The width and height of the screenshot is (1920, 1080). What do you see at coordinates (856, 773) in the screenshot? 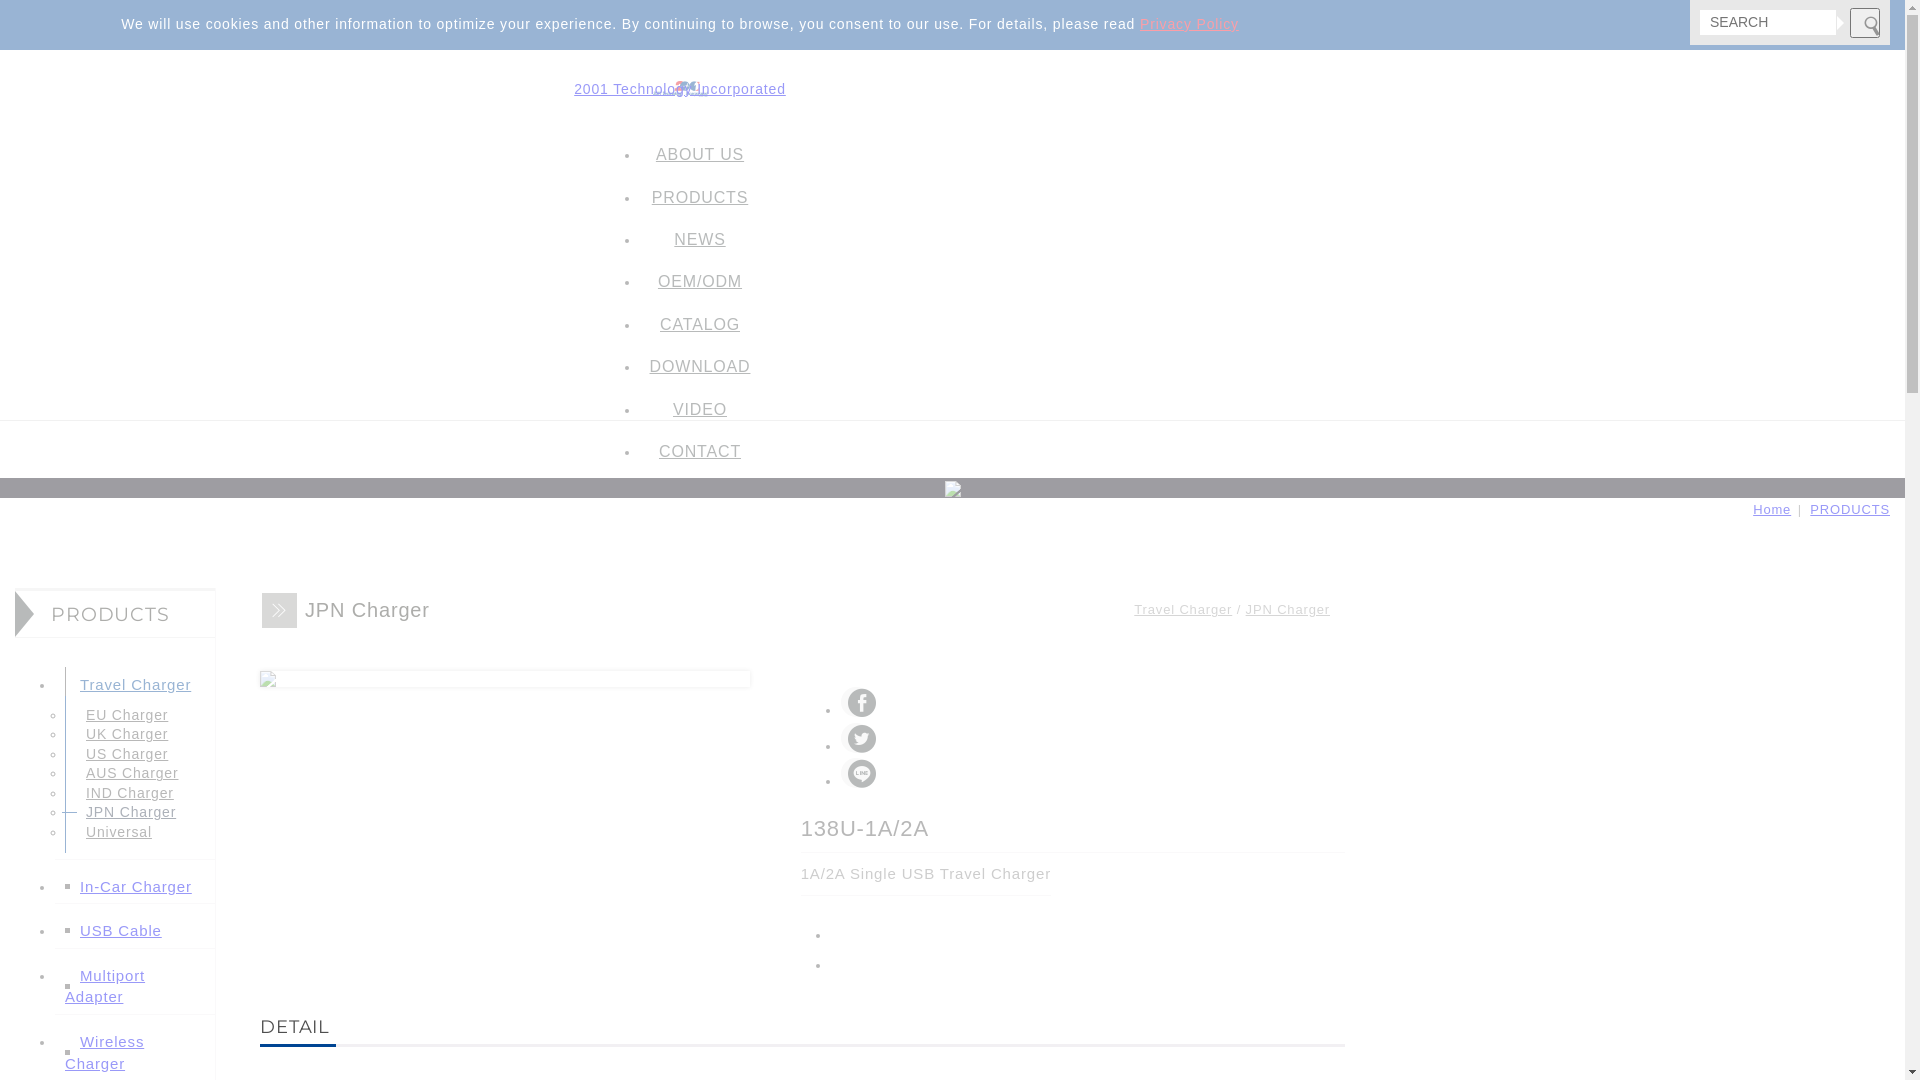
I see `Share to LINE` at bounding box center [856, 773].